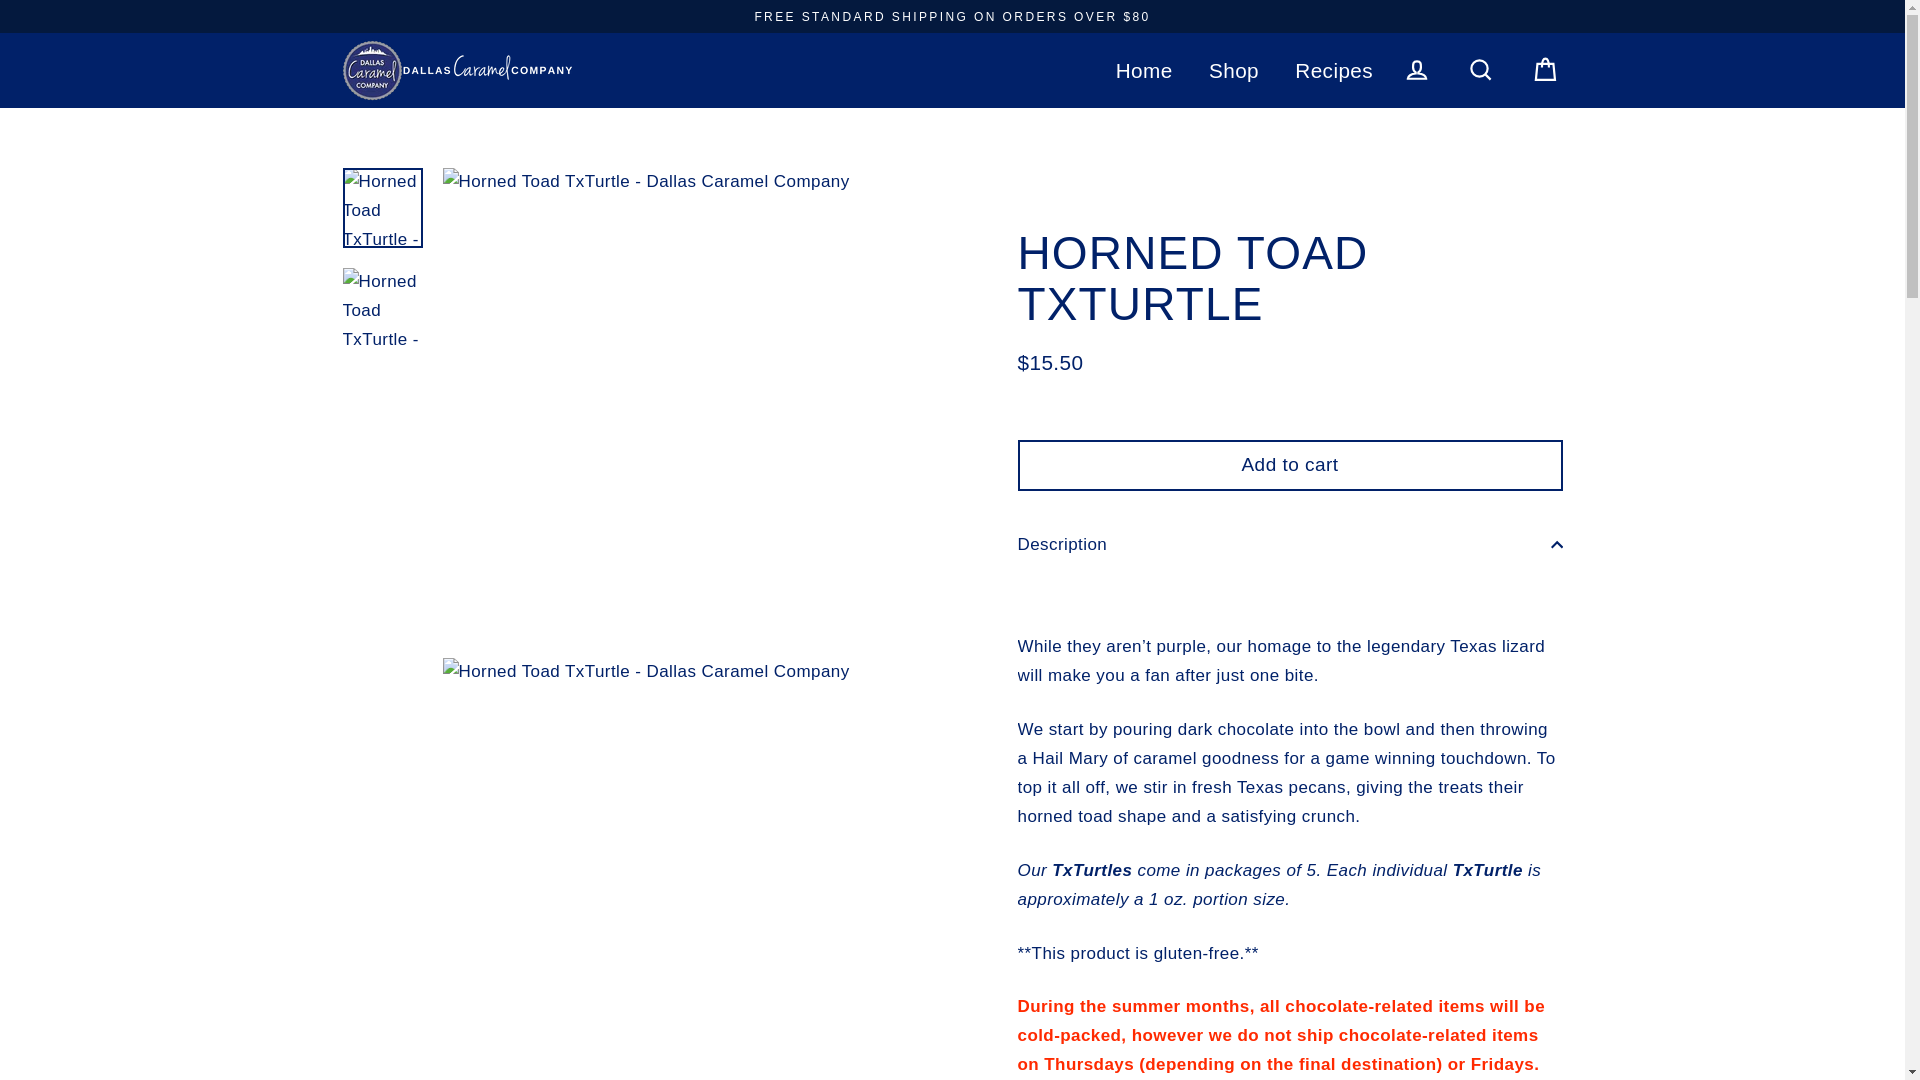 This screenshot has height=1080, width=1920. What do you see at coordinates (1234, 70) in the screenshot?
I see `Shop` at bounding box center [1234, 70].